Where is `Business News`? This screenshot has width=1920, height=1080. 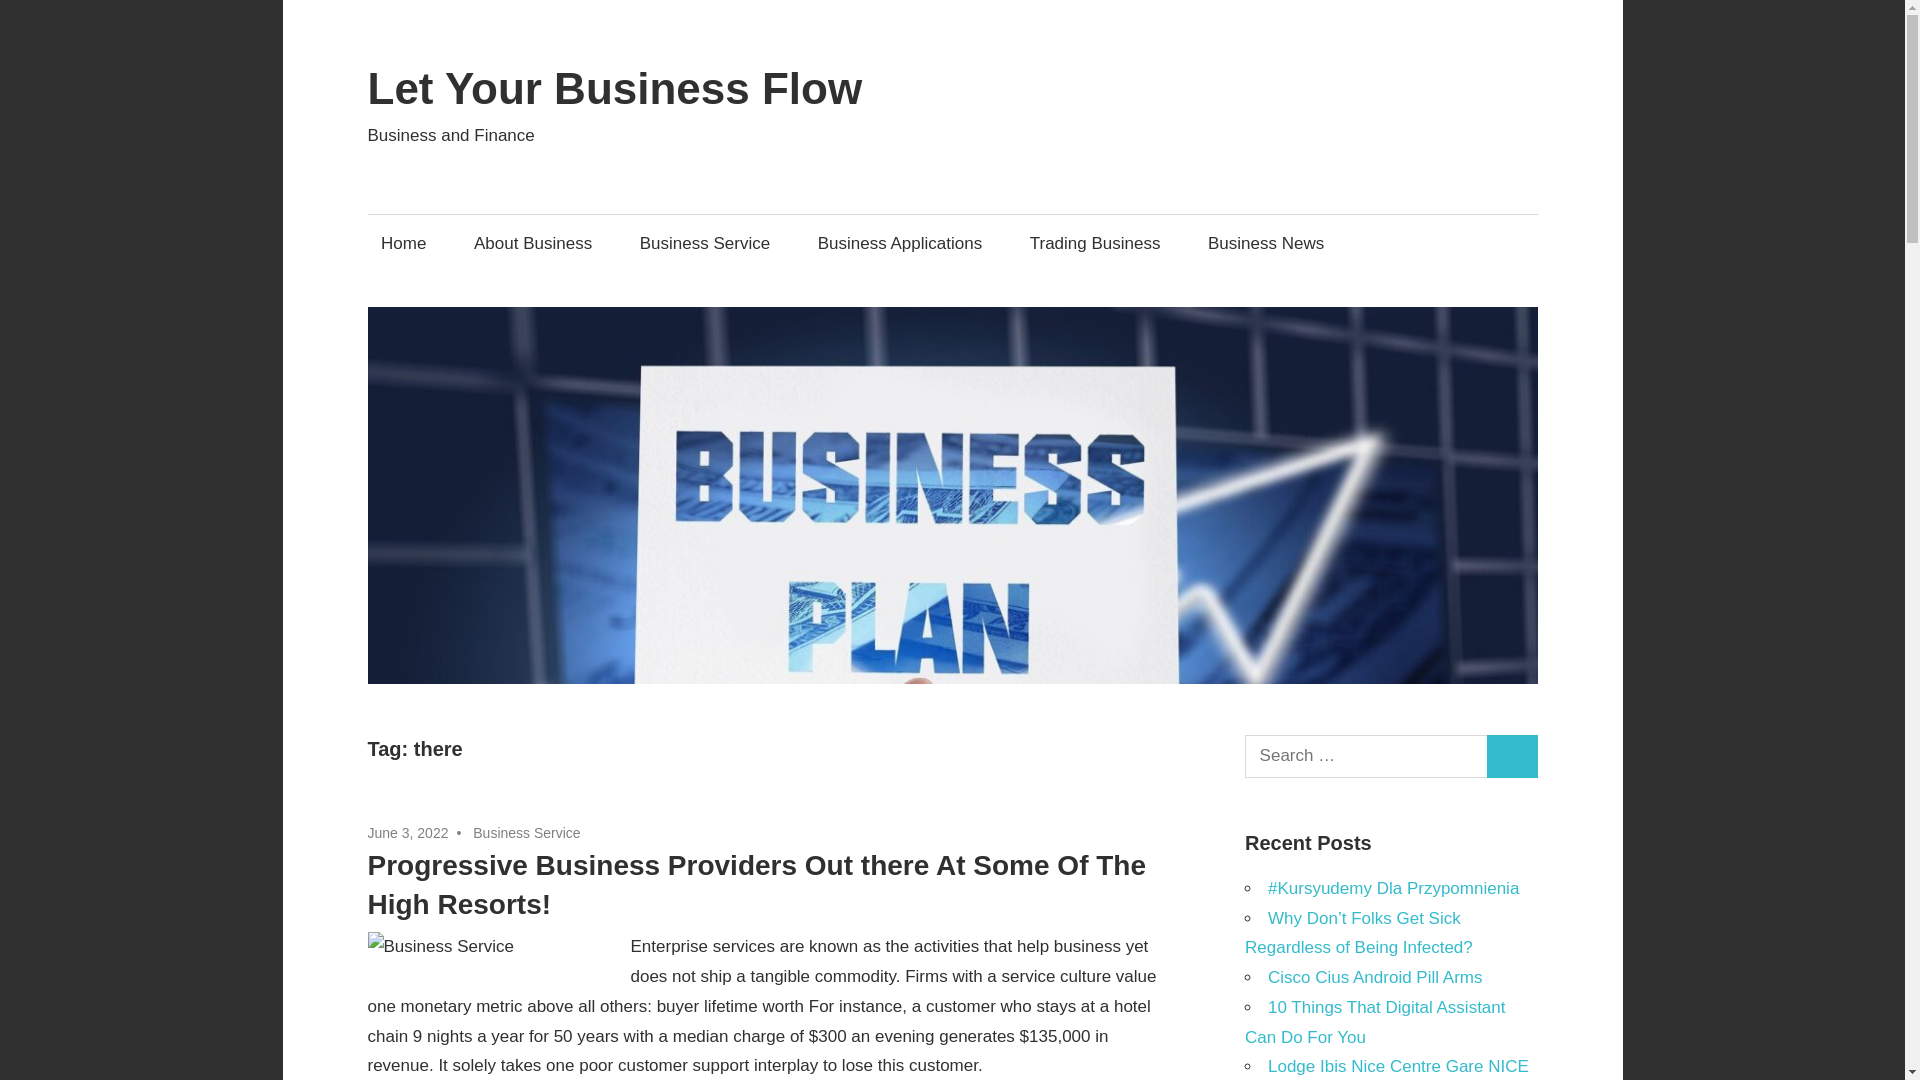
Business News is located at coordinates (1265, 243).